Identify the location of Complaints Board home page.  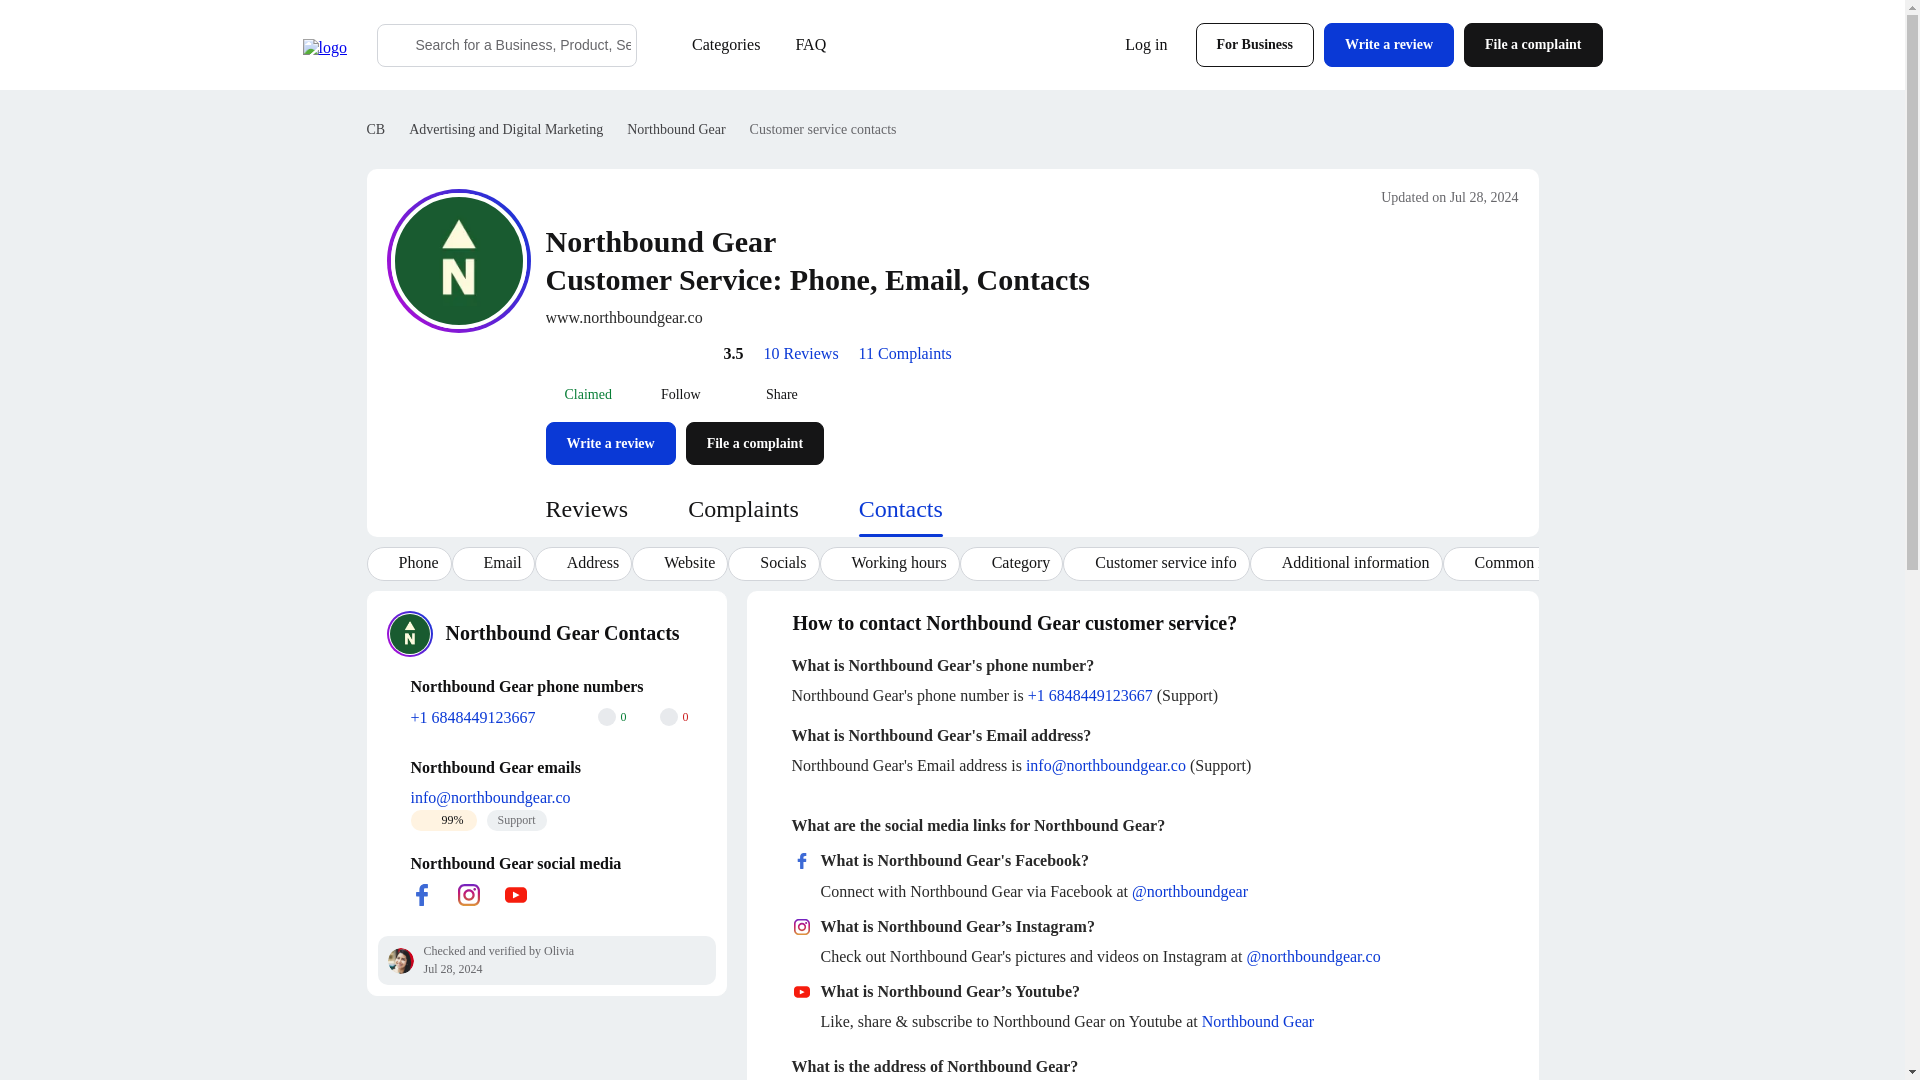
(376, 130).